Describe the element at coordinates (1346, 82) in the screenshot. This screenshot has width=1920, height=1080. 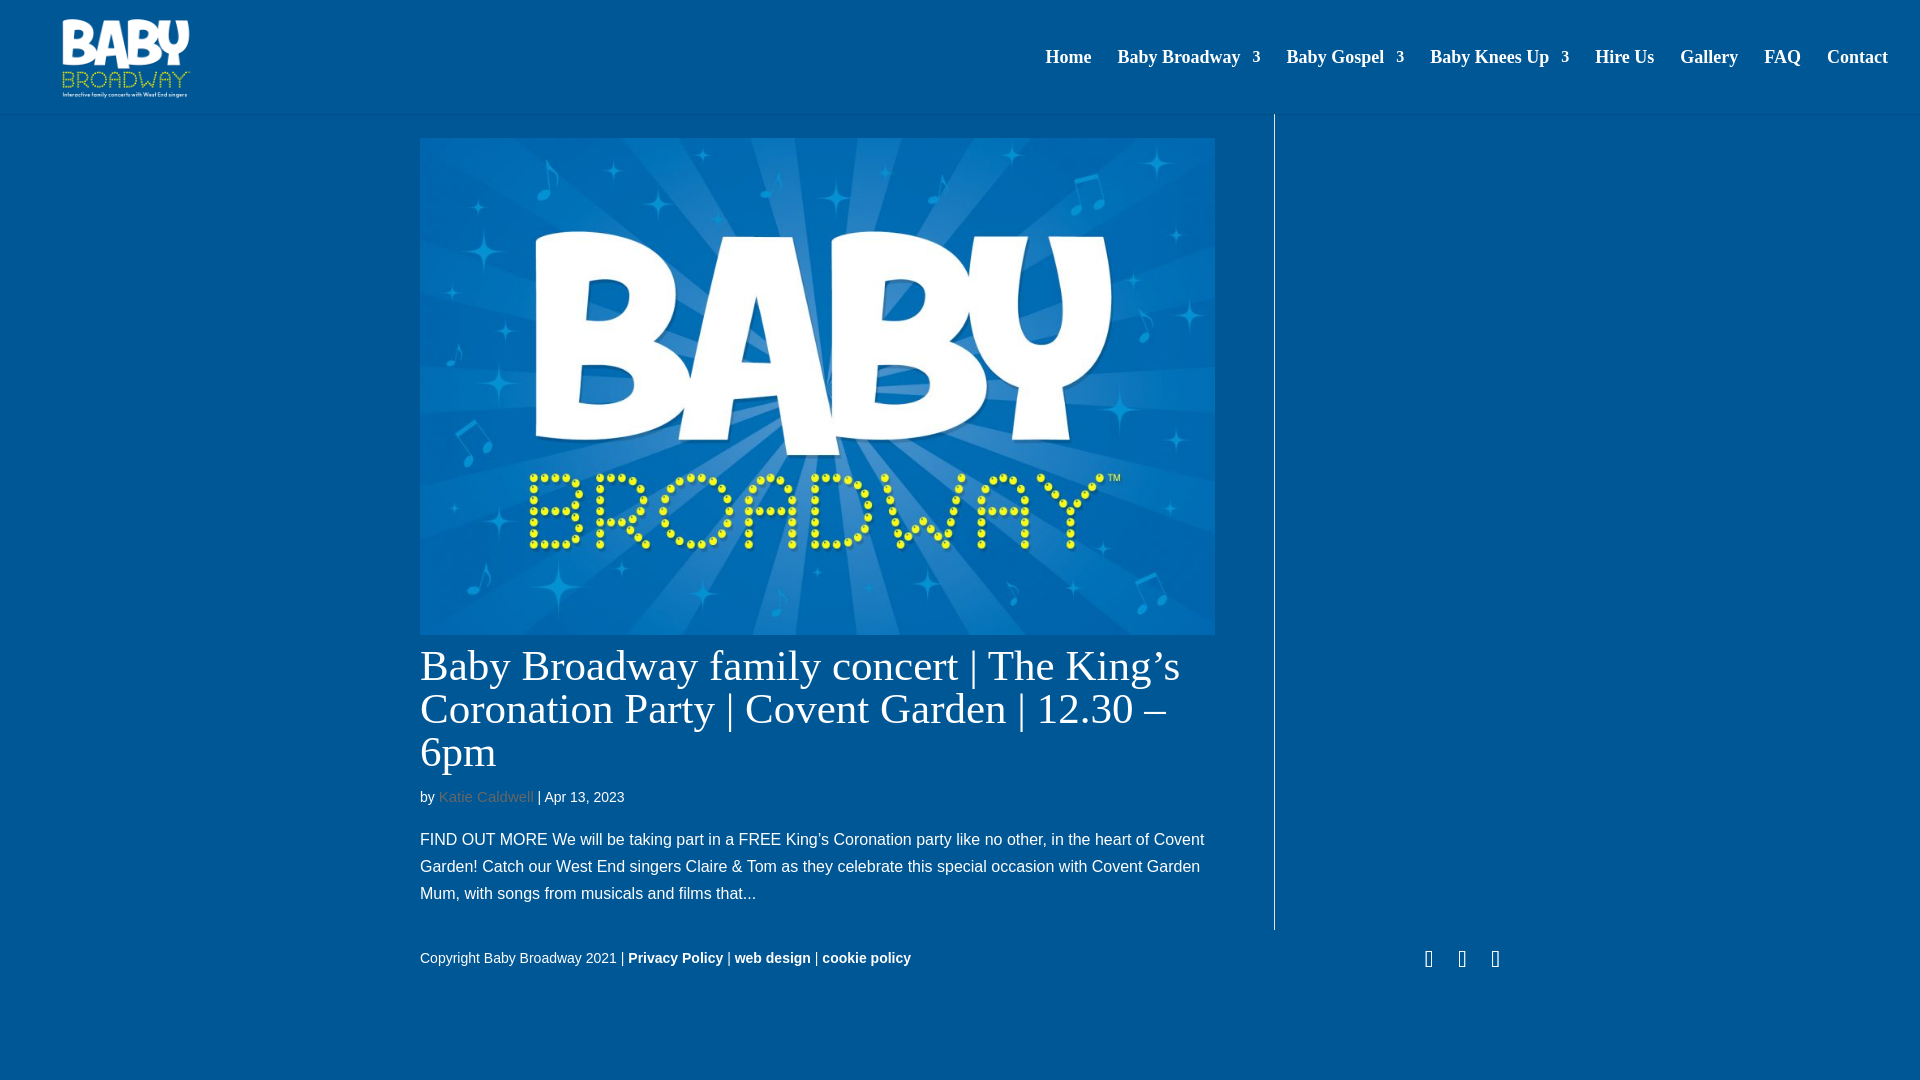
I see `Baby Gospel` at that location.